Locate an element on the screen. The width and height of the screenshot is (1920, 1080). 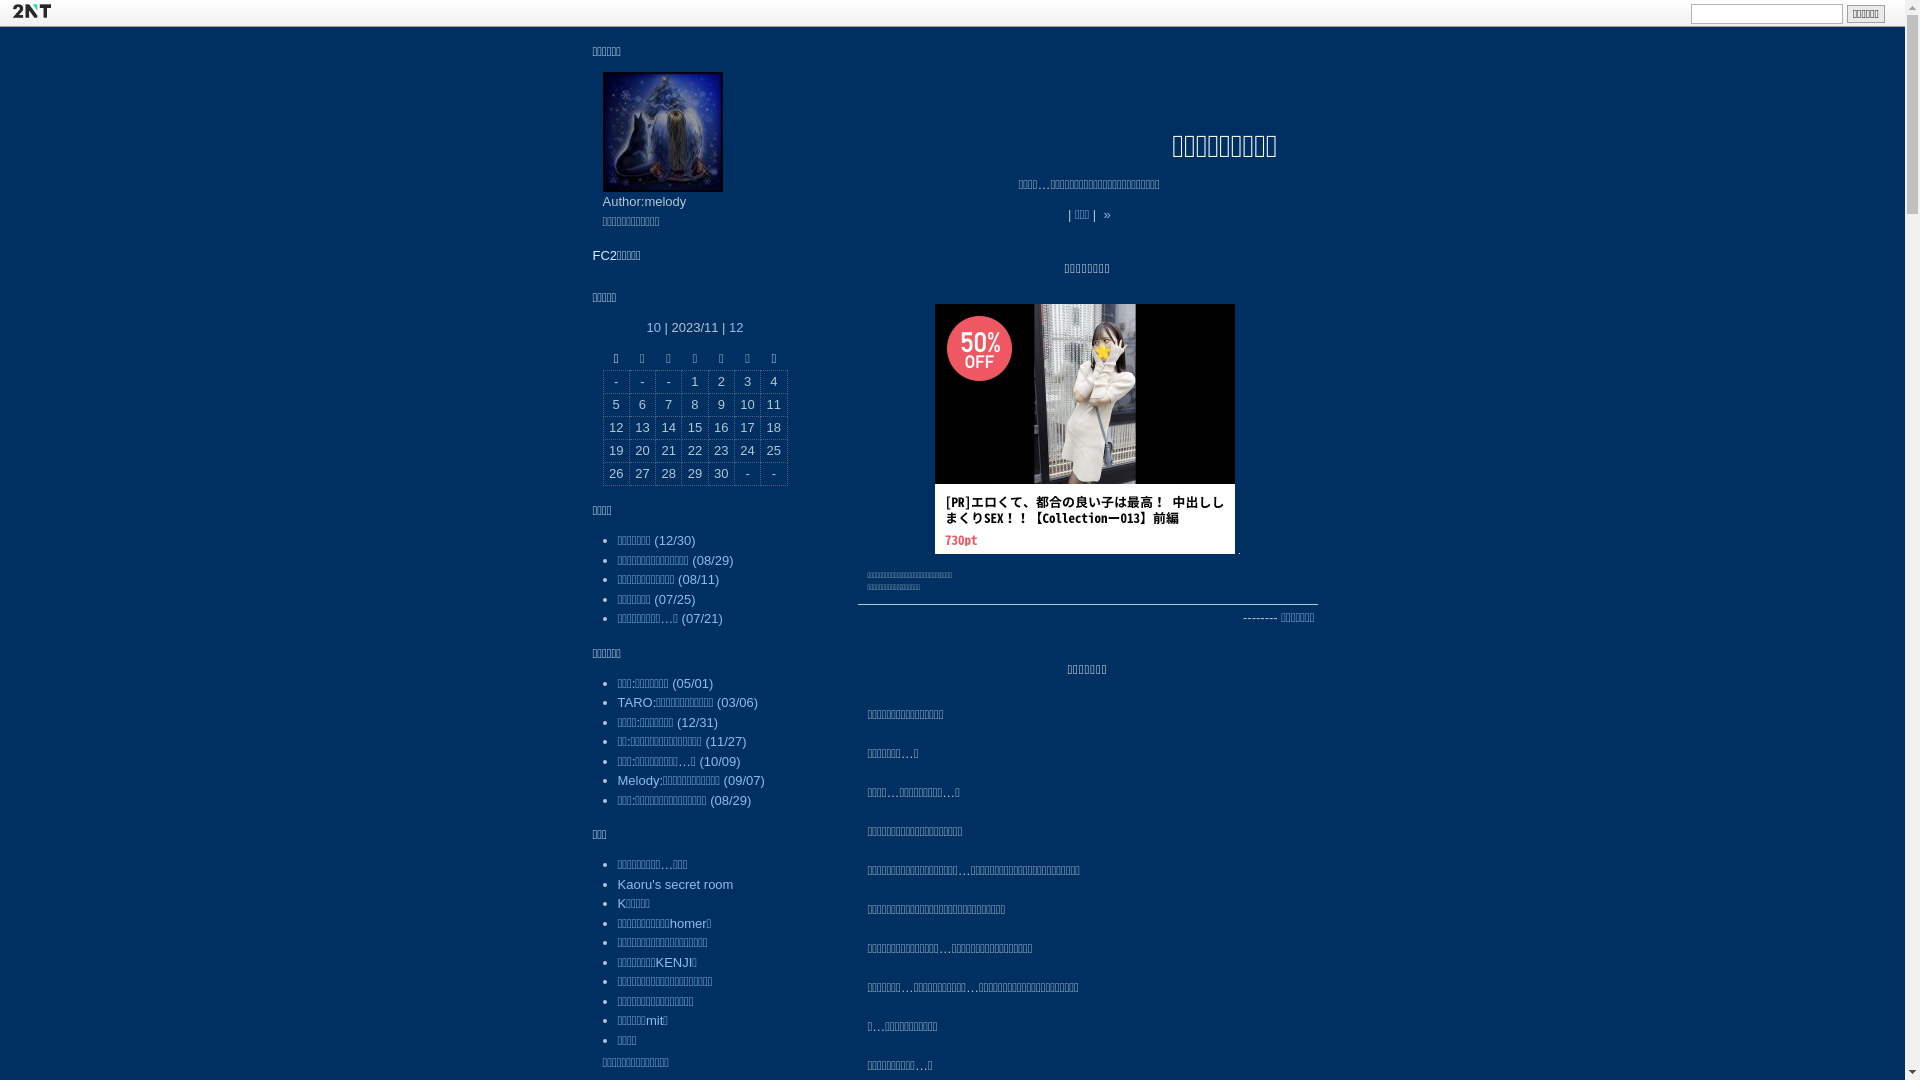
10 is located at coordinates (653, 328).